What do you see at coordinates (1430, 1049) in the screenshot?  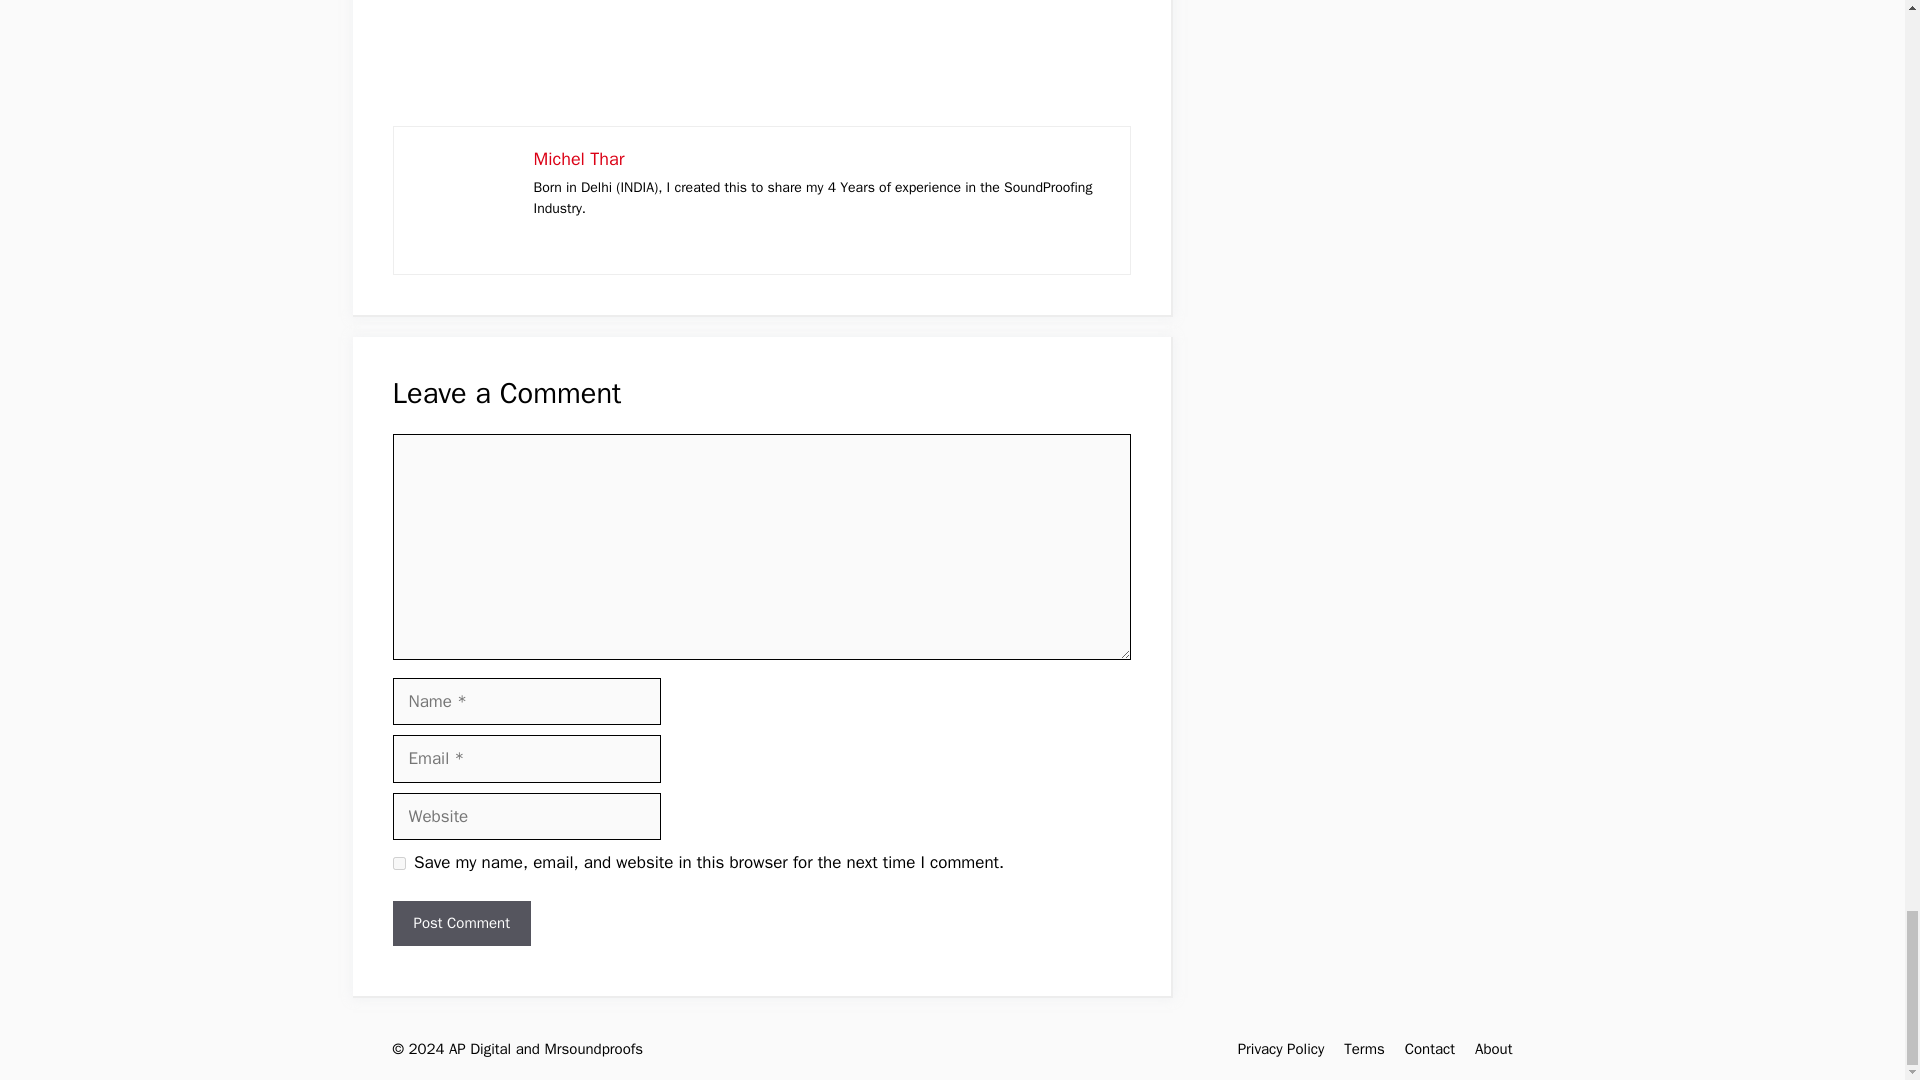 I see `Contact` at bounding box center [1430, 1049].